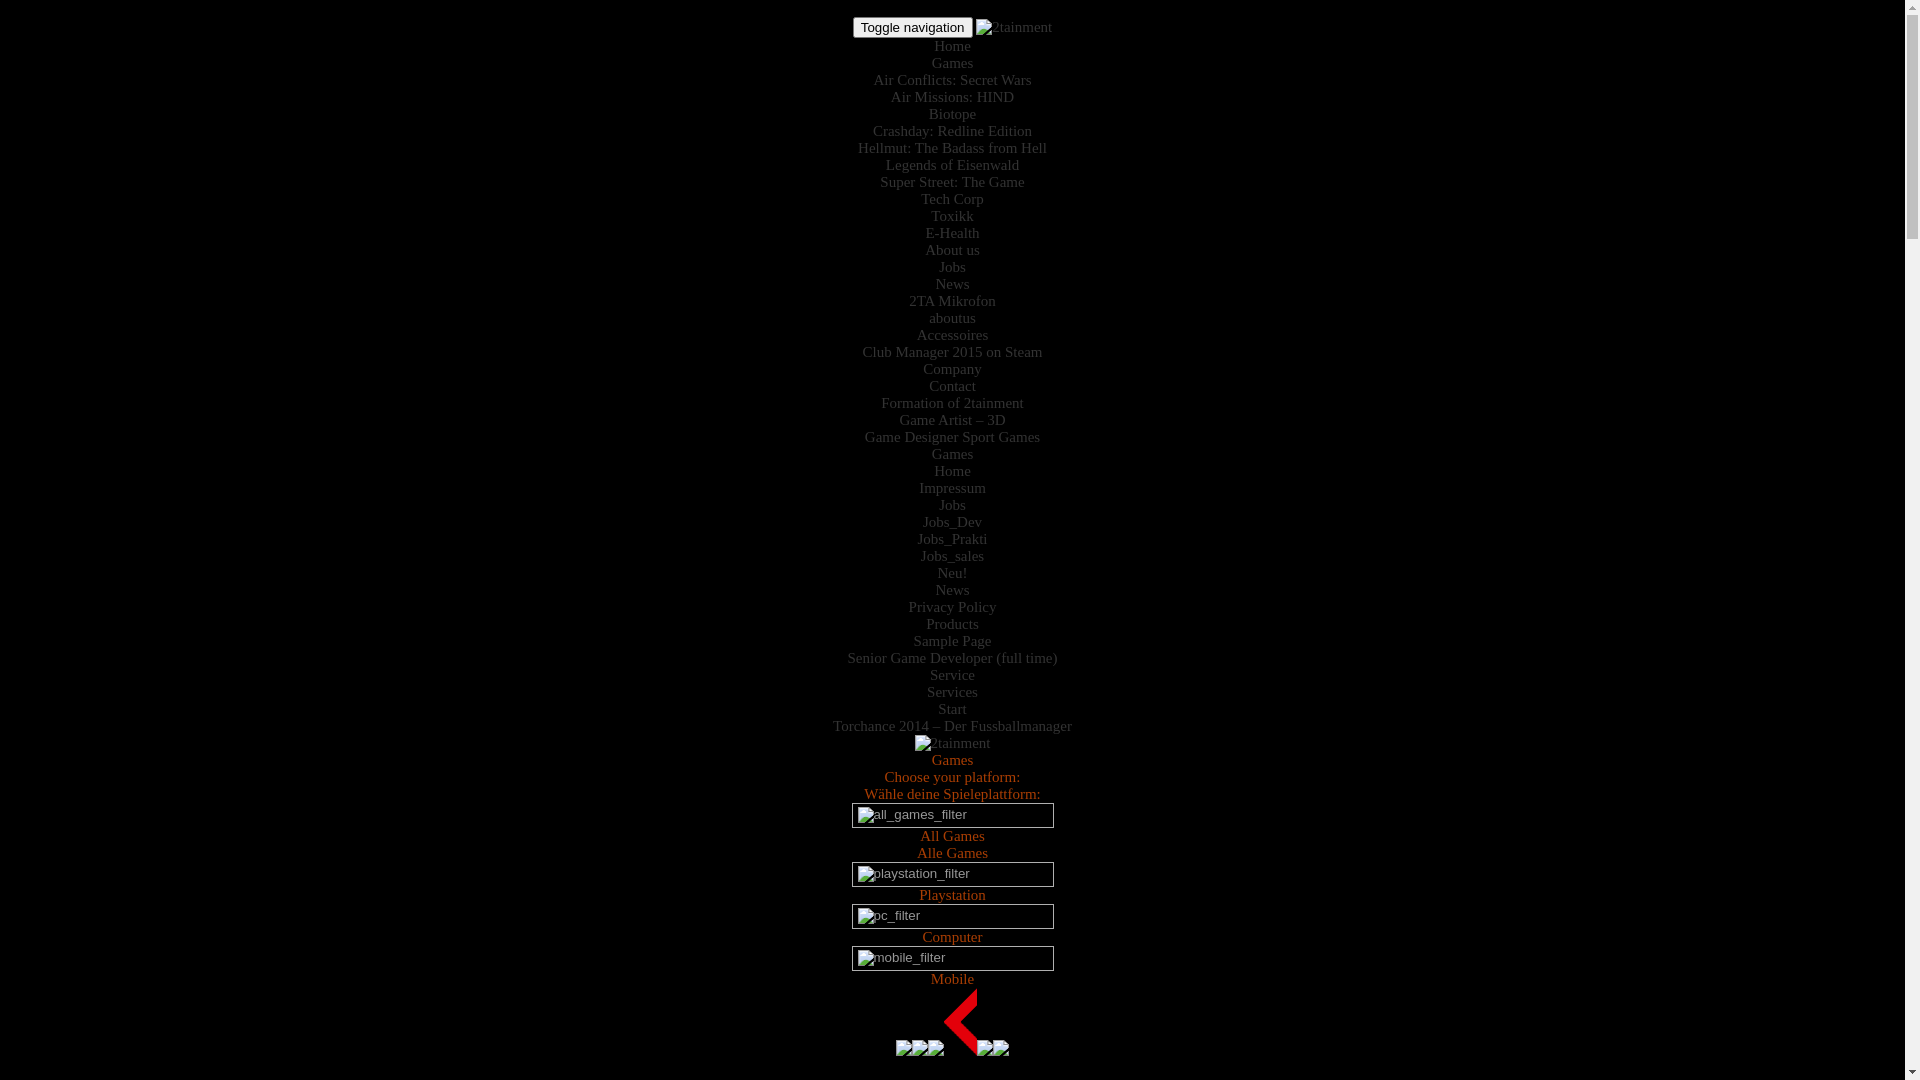 The image size is (1920, 1080). I want to click on Crashday: Redline Edition, so click(952, 131).